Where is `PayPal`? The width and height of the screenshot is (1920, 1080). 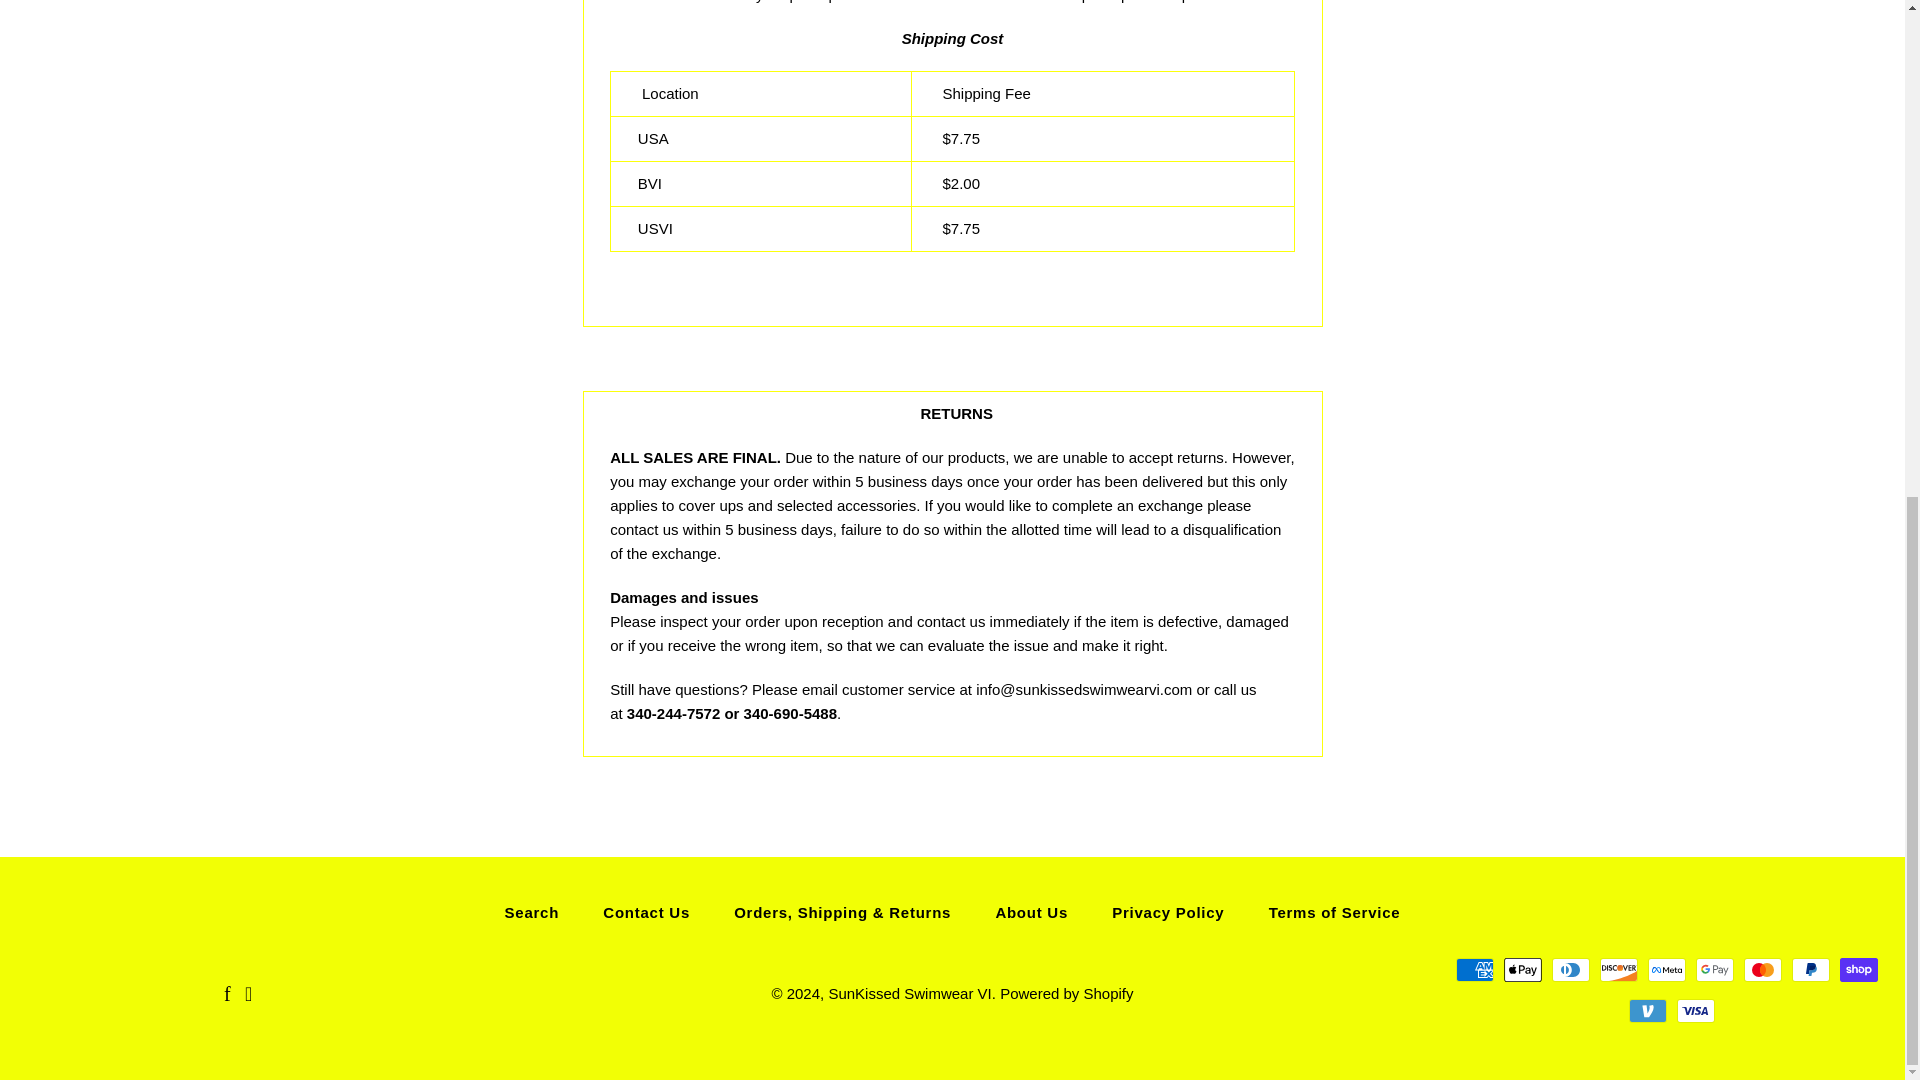 PayPal is located at coordinates (1810, 969).